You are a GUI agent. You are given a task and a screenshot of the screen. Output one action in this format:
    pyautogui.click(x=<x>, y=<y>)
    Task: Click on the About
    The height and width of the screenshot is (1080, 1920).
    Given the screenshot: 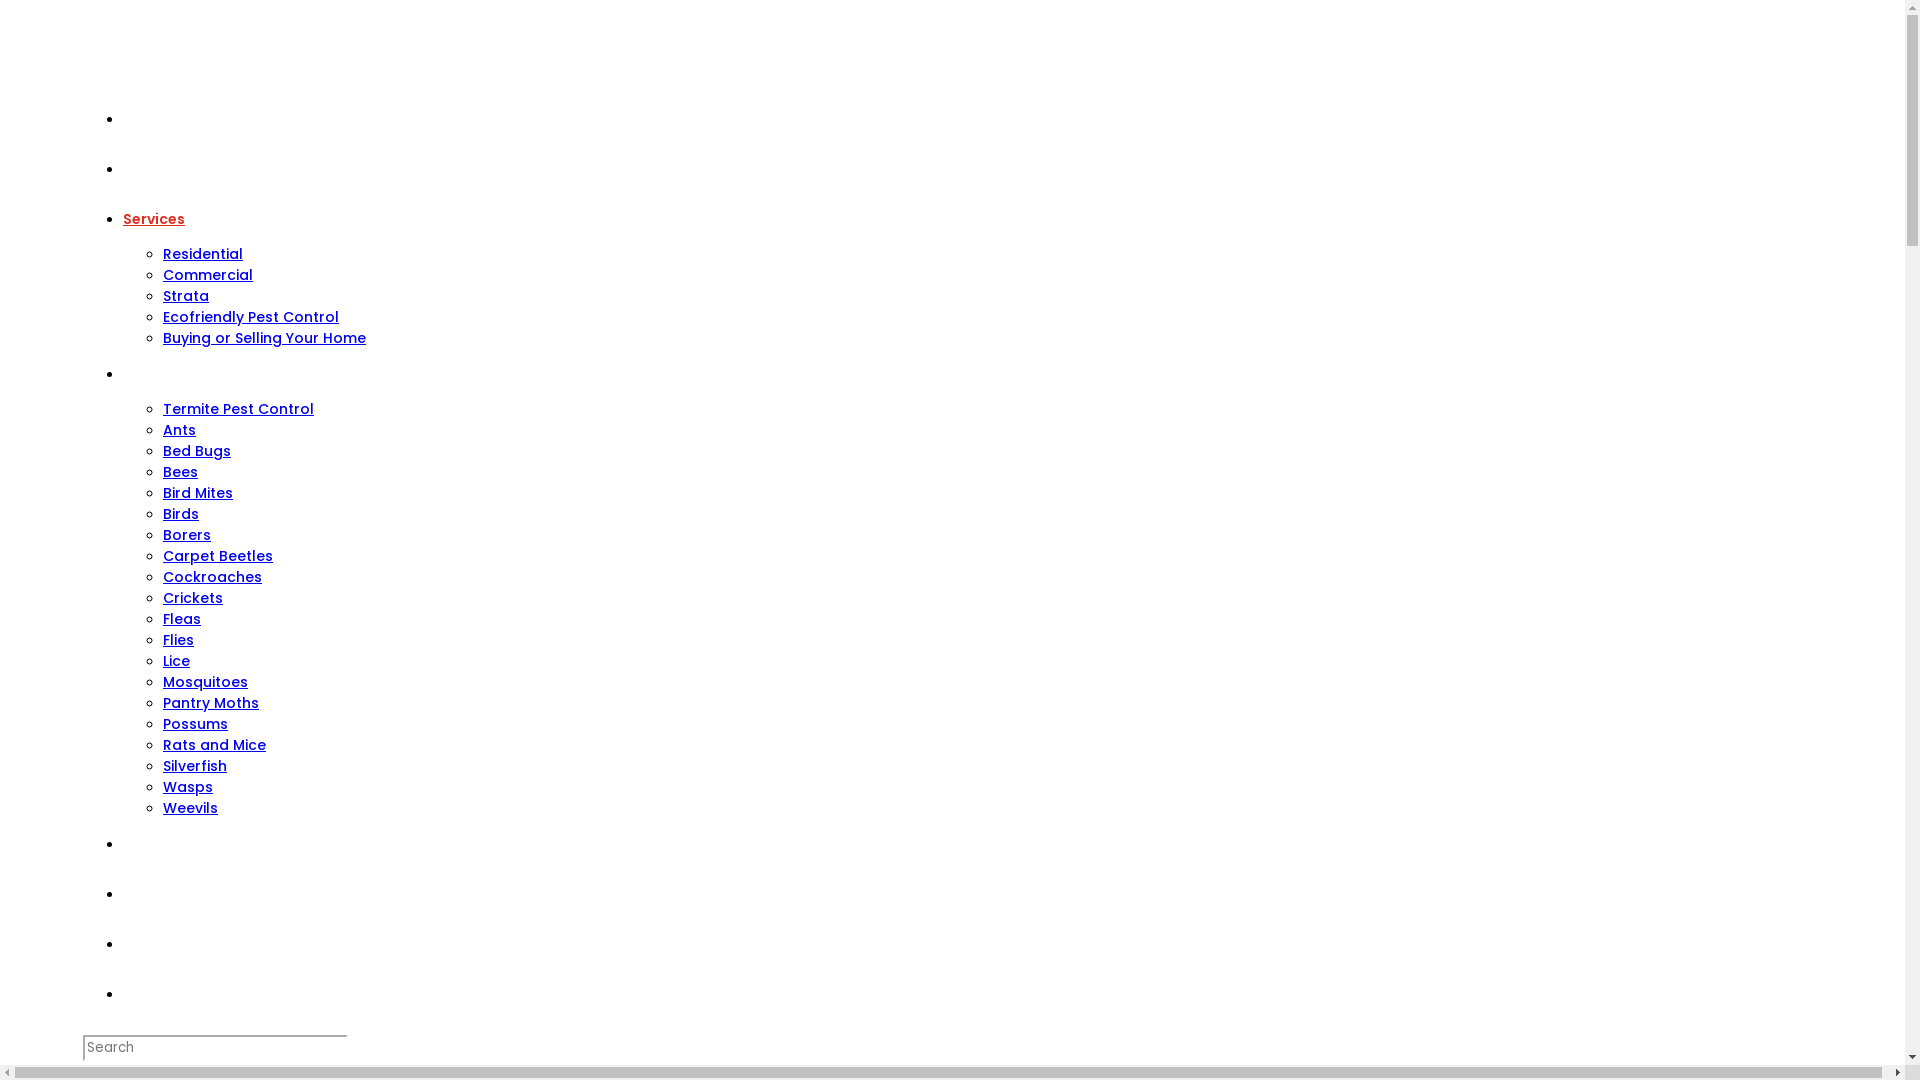 What is the action you would take?
    pyautogui.click(x=146, y=119)
    